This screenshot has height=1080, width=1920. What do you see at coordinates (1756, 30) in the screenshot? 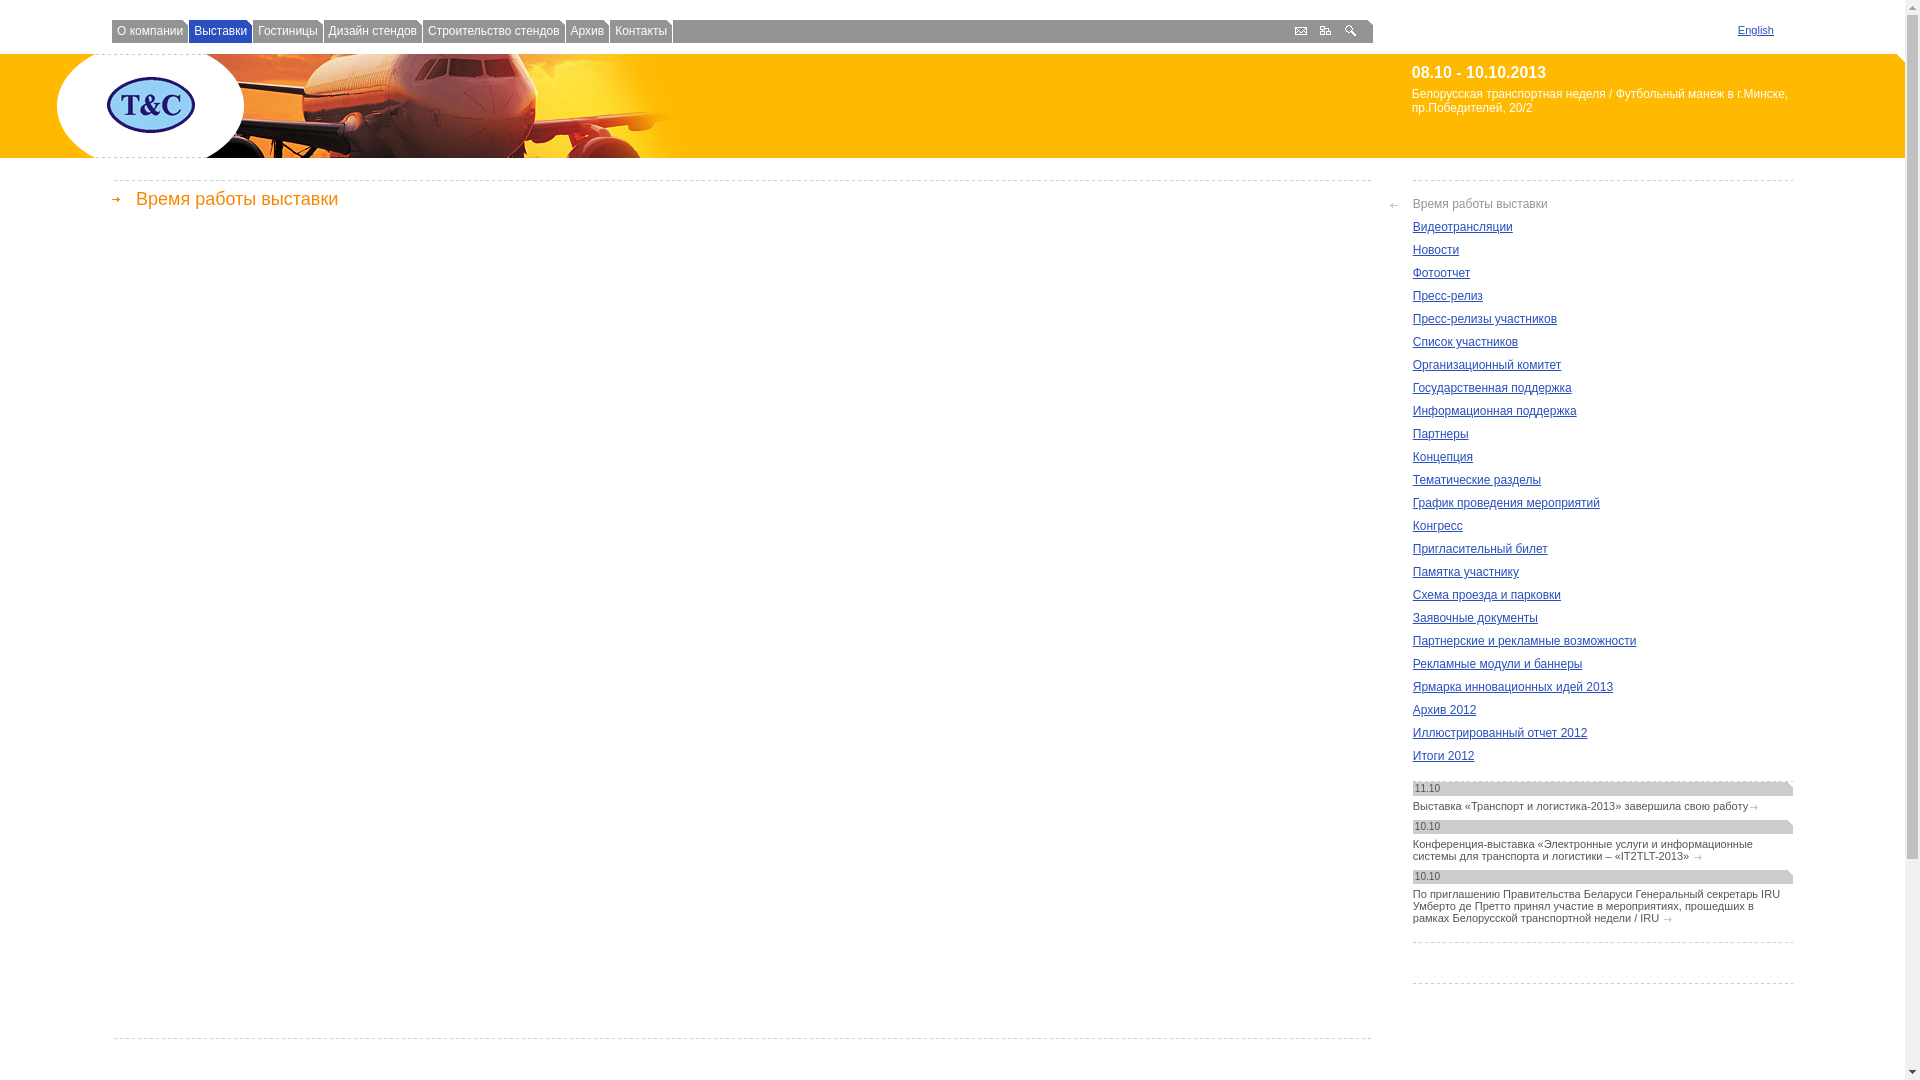
I see `English` at bounding box center [1756, 30].